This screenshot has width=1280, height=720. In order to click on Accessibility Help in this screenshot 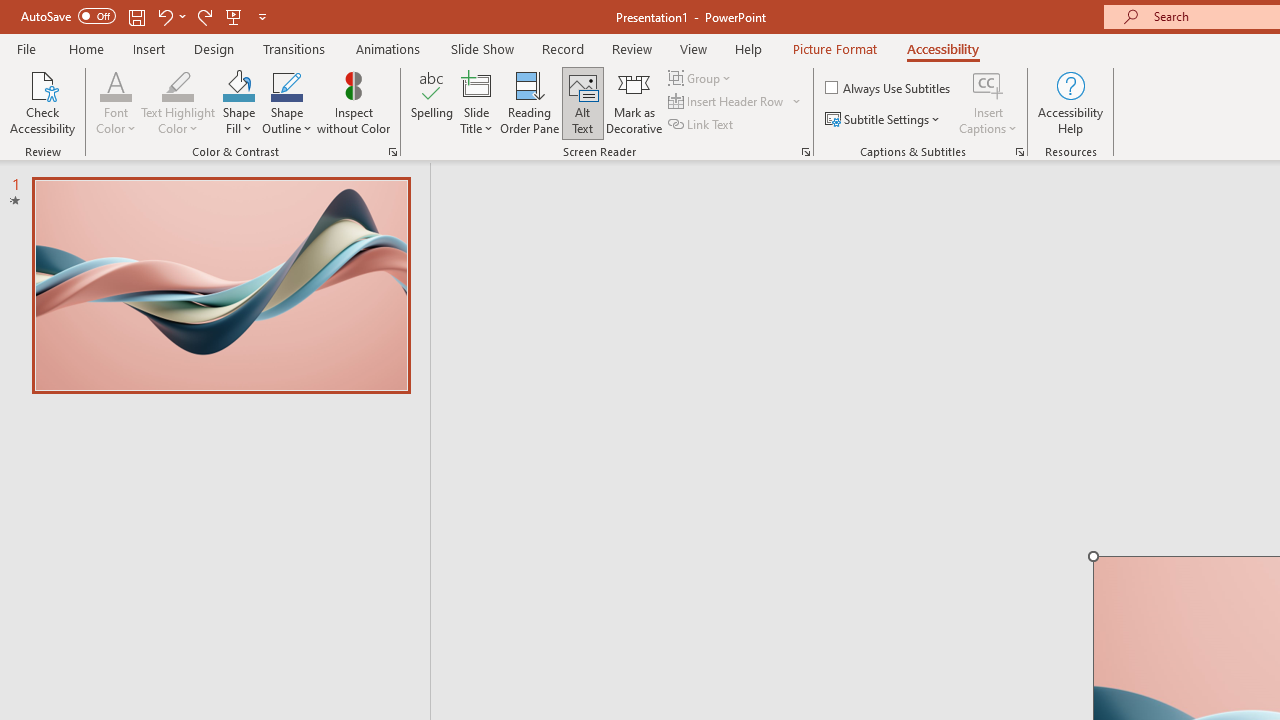, I will do `click(1070, 102)`.